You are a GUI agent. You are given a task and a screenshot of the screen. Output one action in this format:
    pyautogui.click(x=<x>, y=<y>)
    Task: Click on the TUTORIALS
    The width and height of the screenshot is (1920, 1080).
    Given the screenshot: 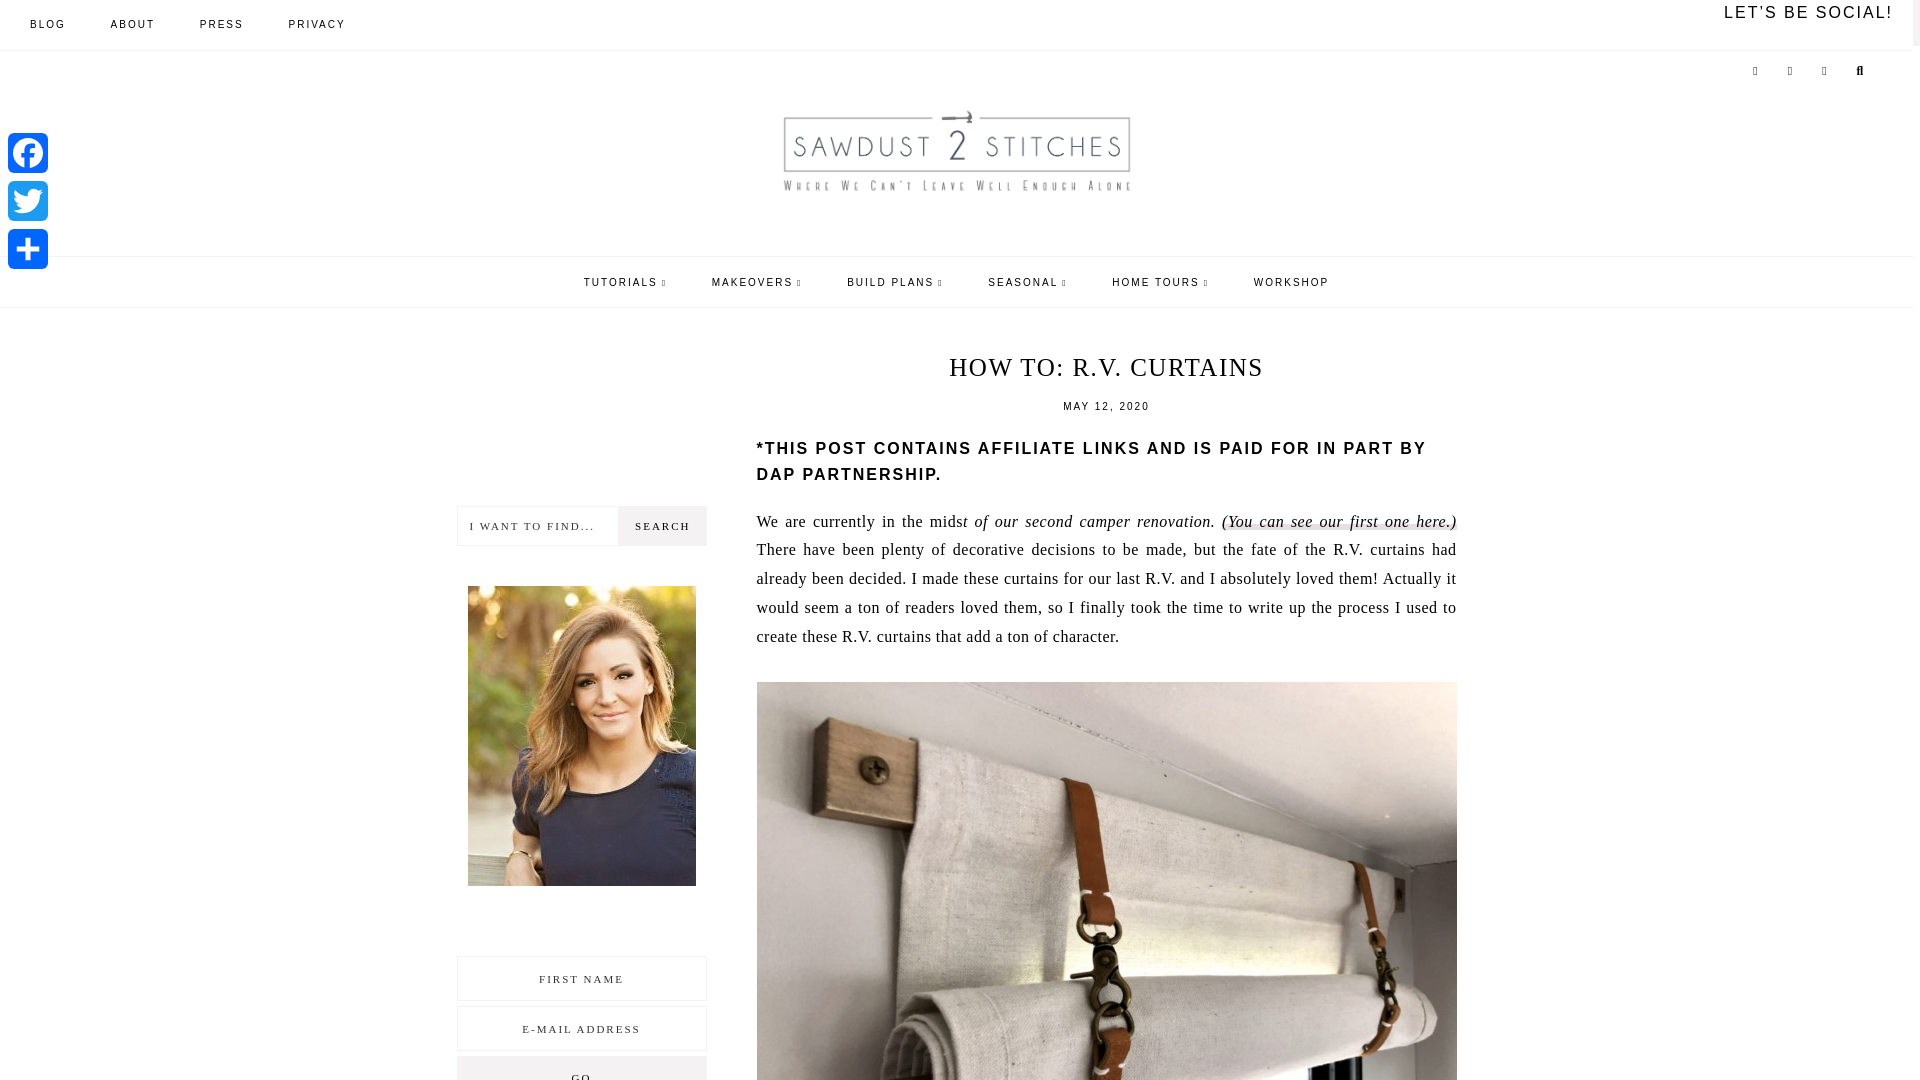 What is the action you would take?
    pyautogui.click(x=624, y=282)
    